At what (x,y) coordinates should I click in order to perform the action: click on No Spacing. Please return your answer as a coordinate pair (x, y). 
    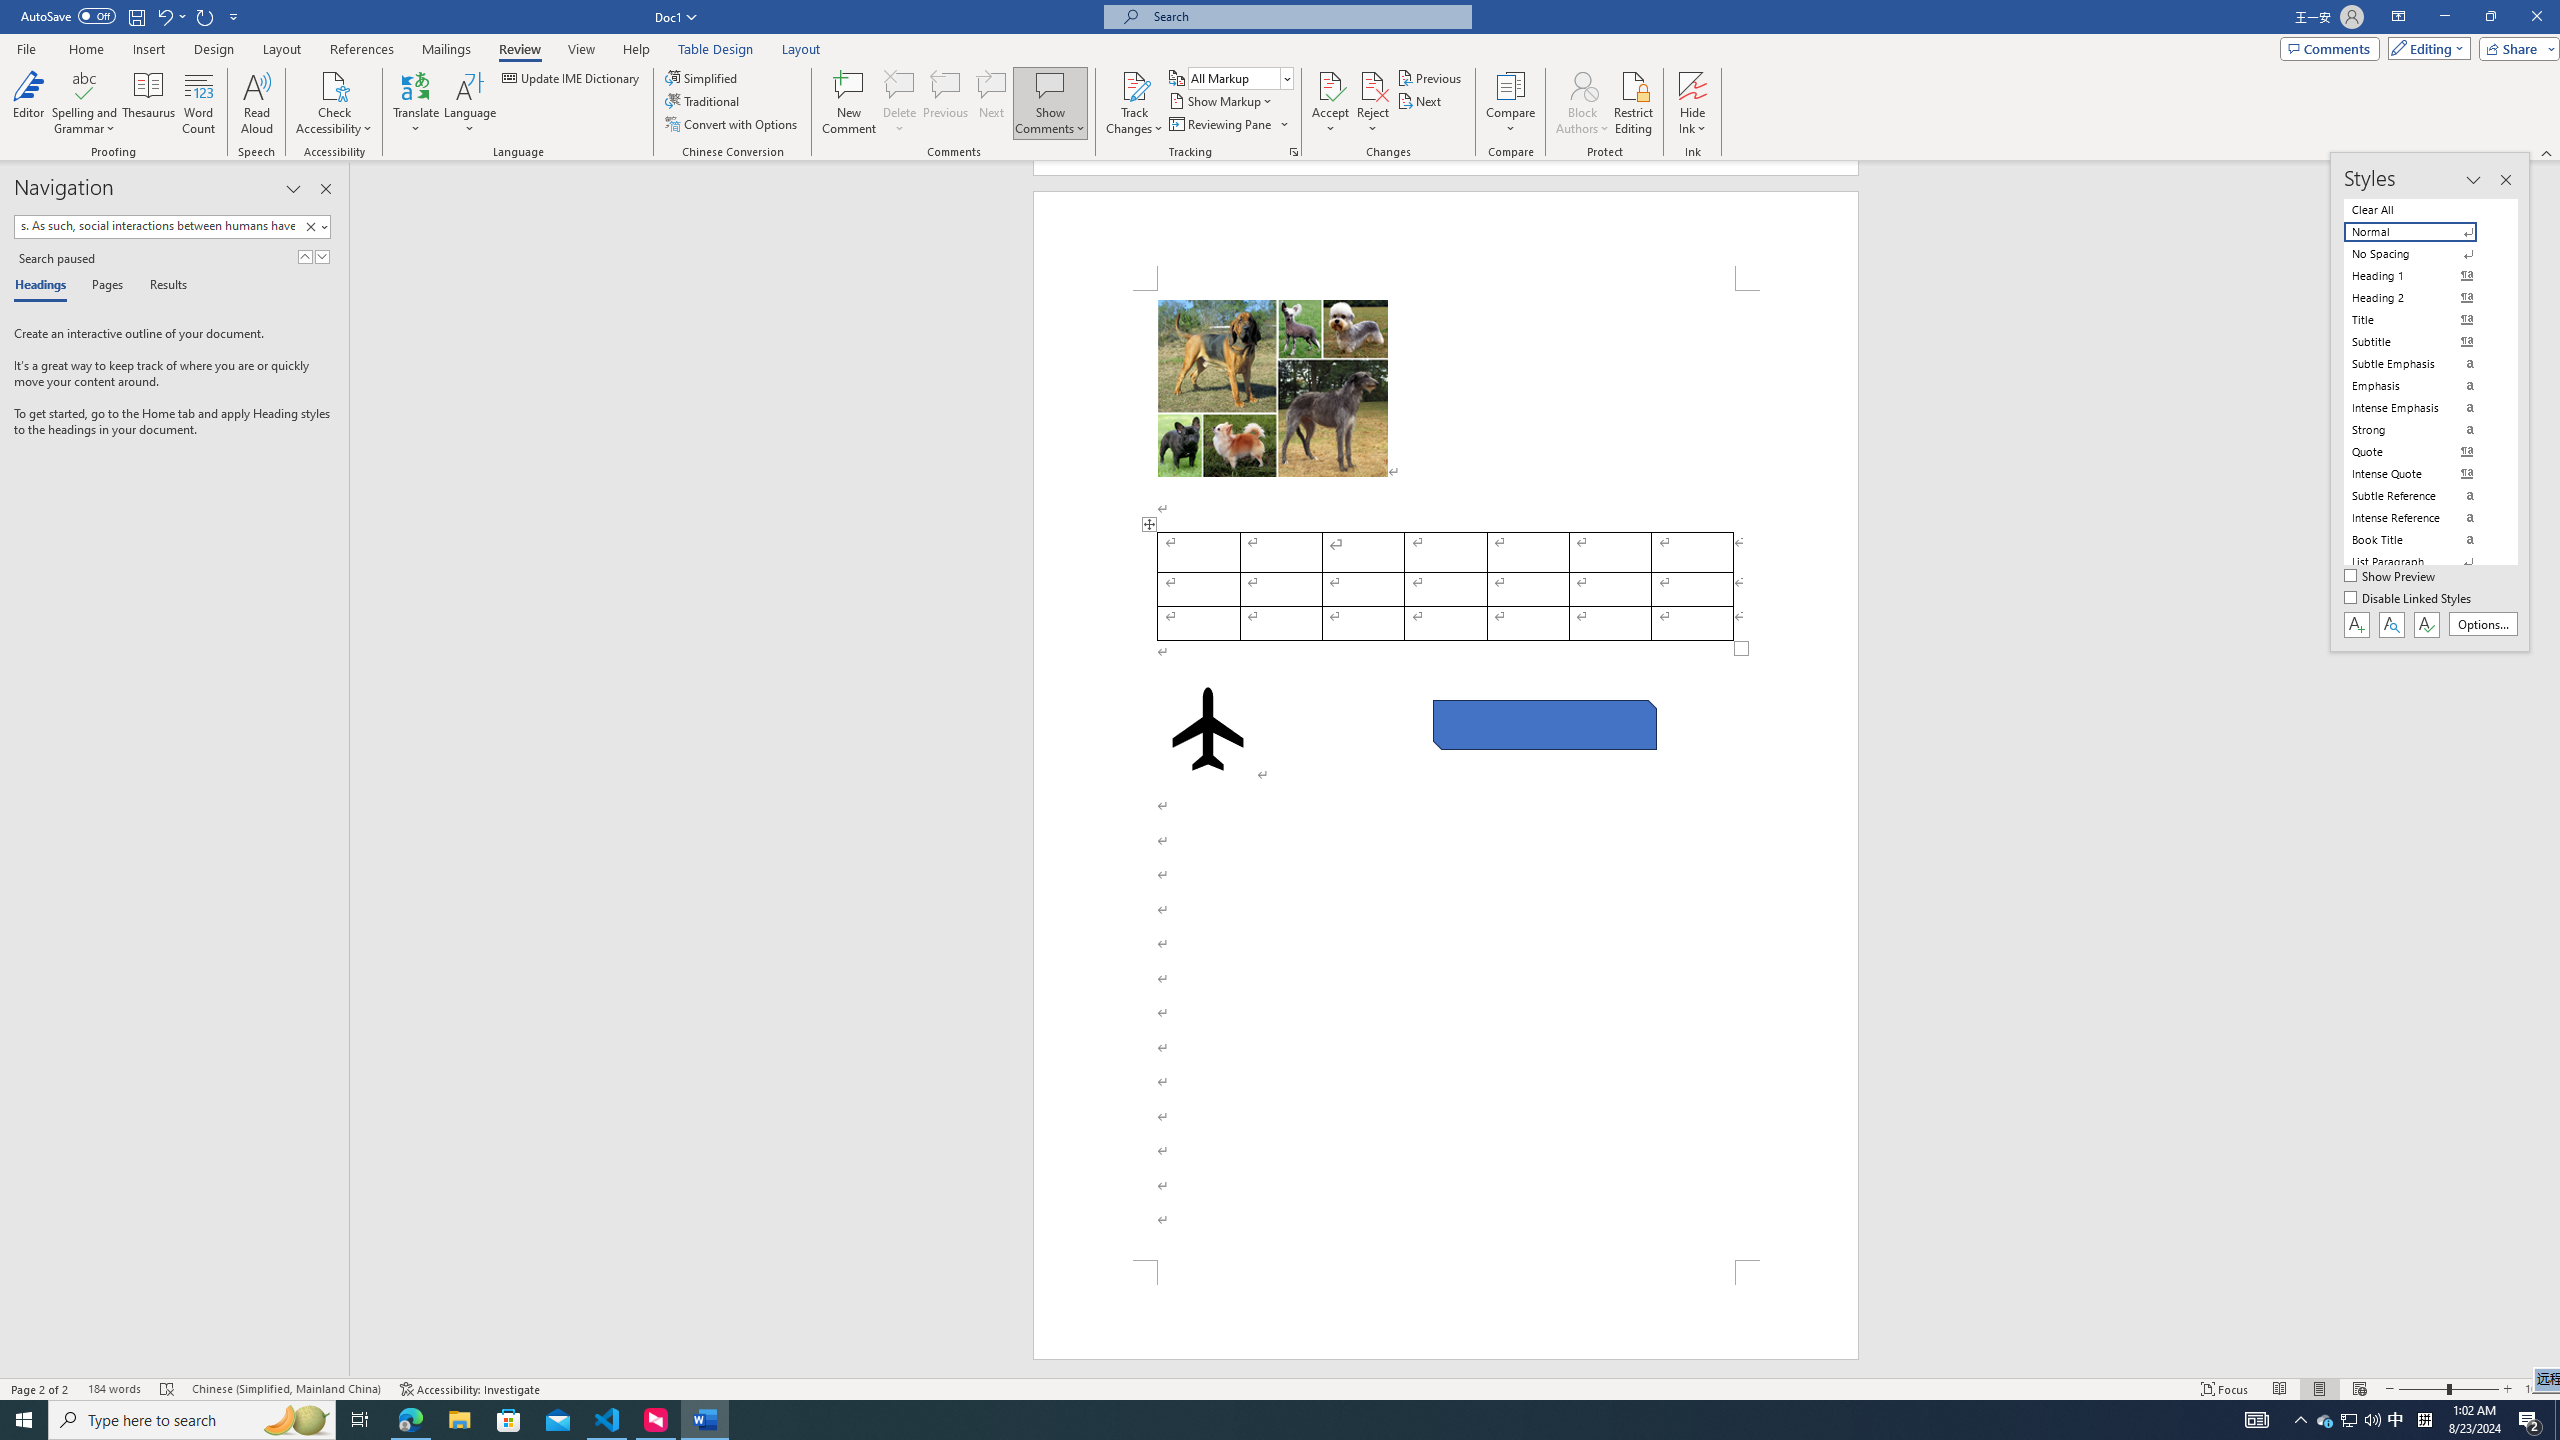
    Looking at the image, I should click on (2422, 254).